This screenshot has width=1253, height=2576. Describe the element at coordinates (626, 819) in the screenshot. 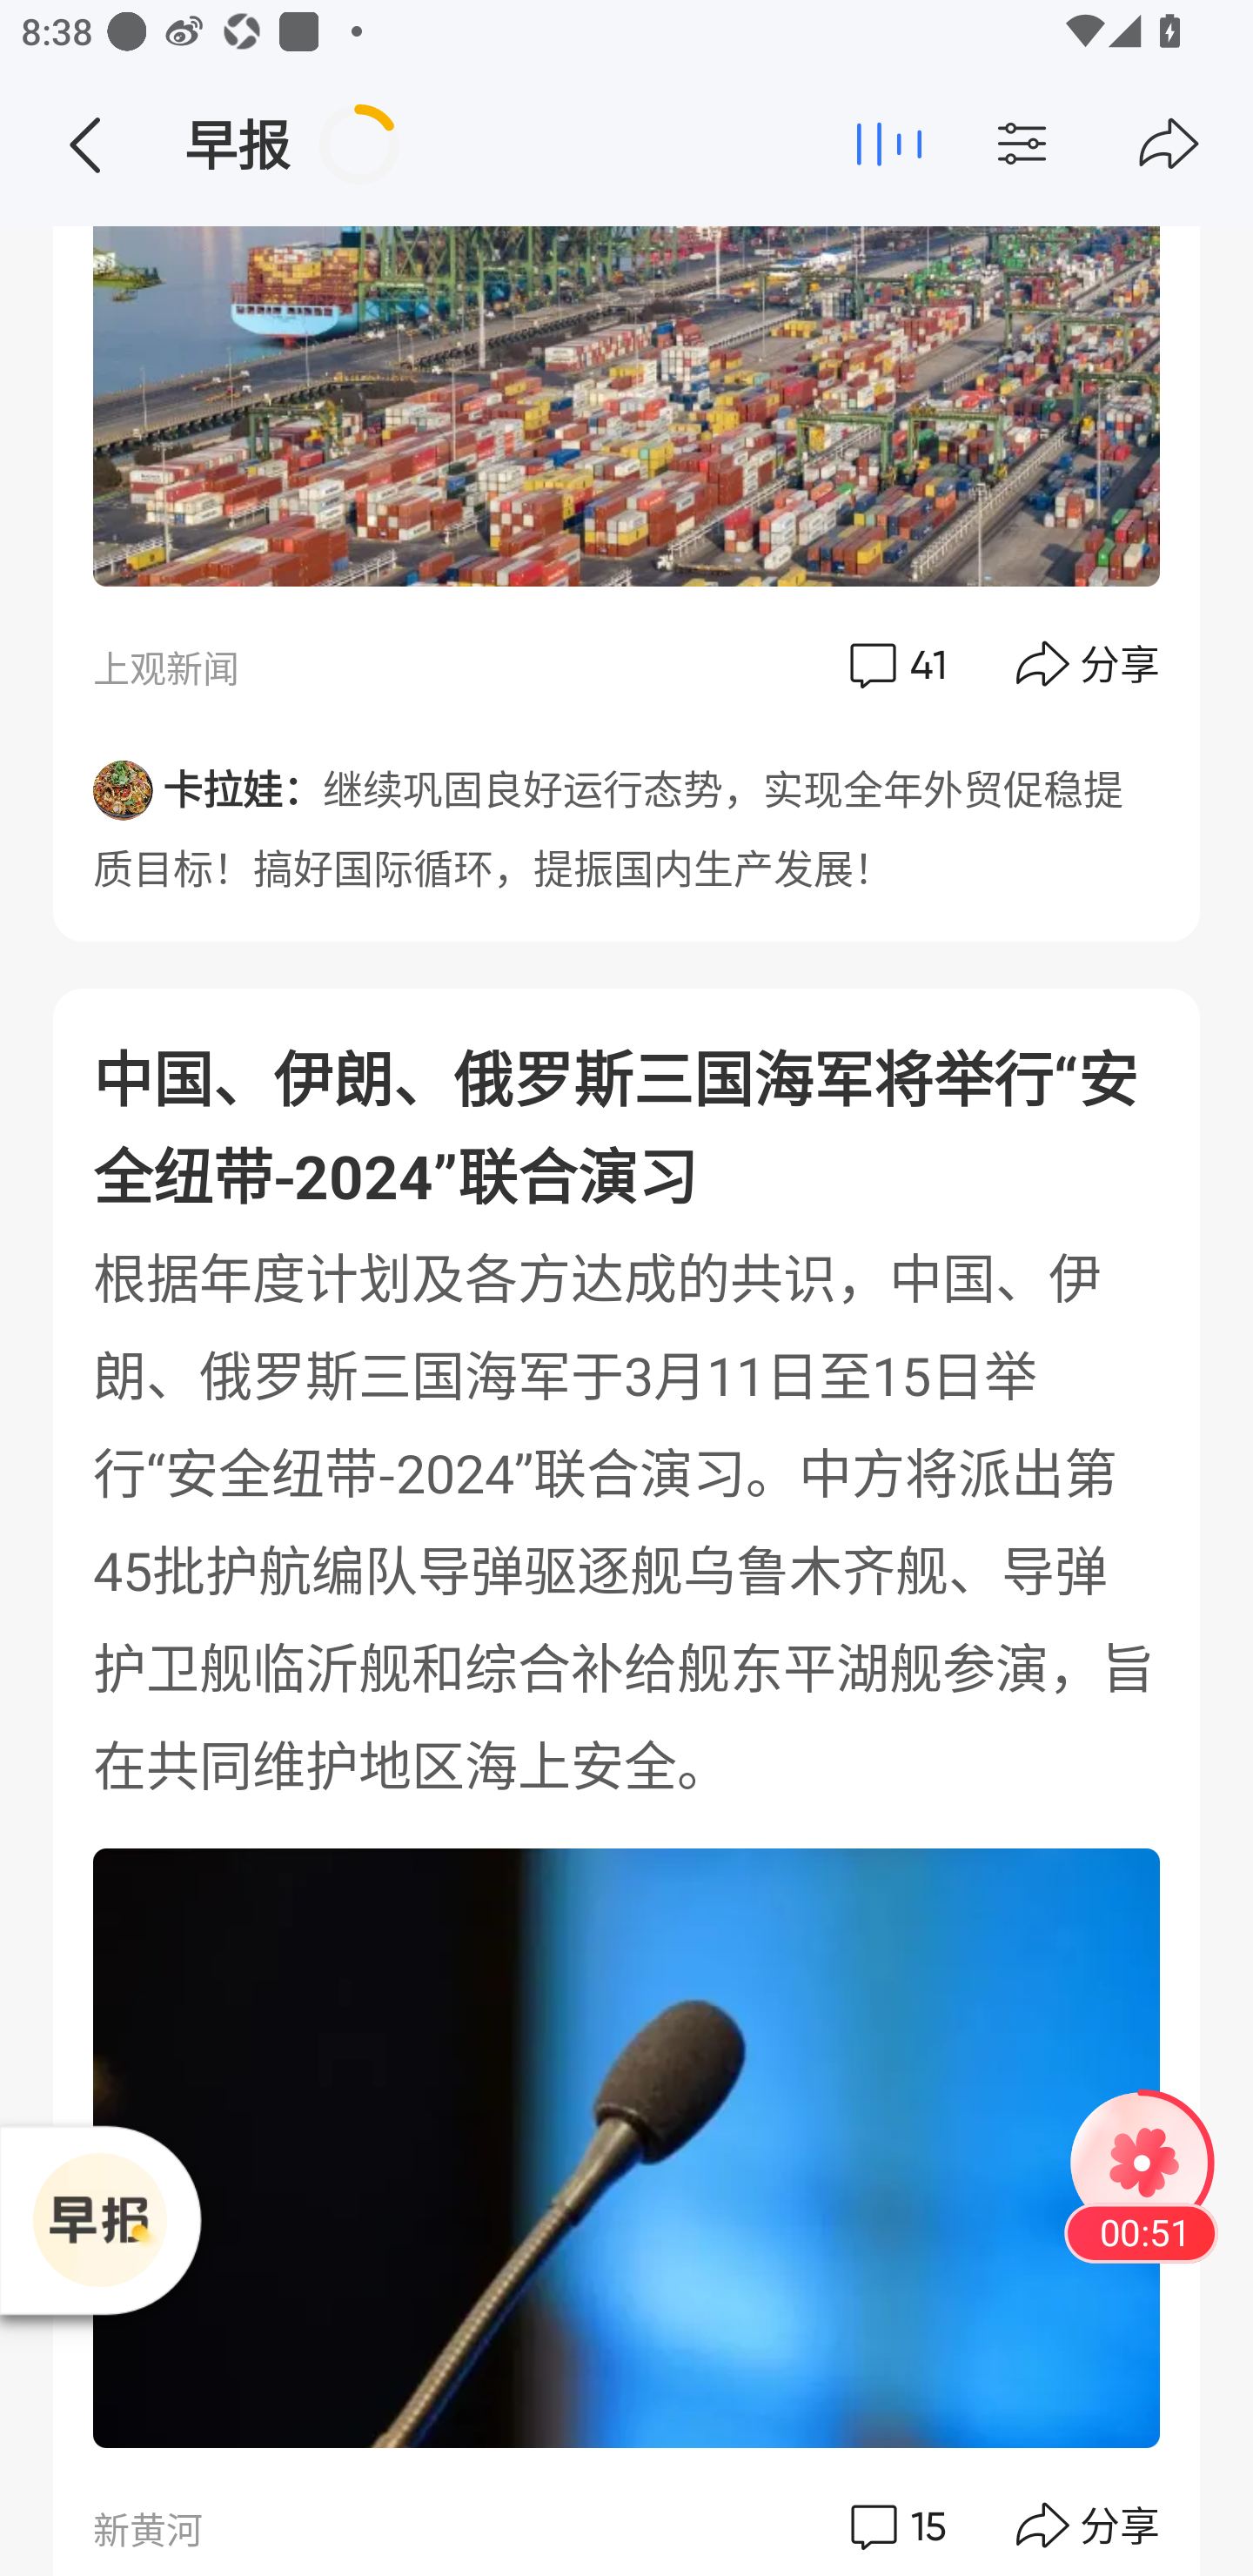

I see `  卡拉娃：继续巩固良好运行态势，实现全年外贸促稳提质目标！搞好国际循环，提振国内生产发展！` at that location.